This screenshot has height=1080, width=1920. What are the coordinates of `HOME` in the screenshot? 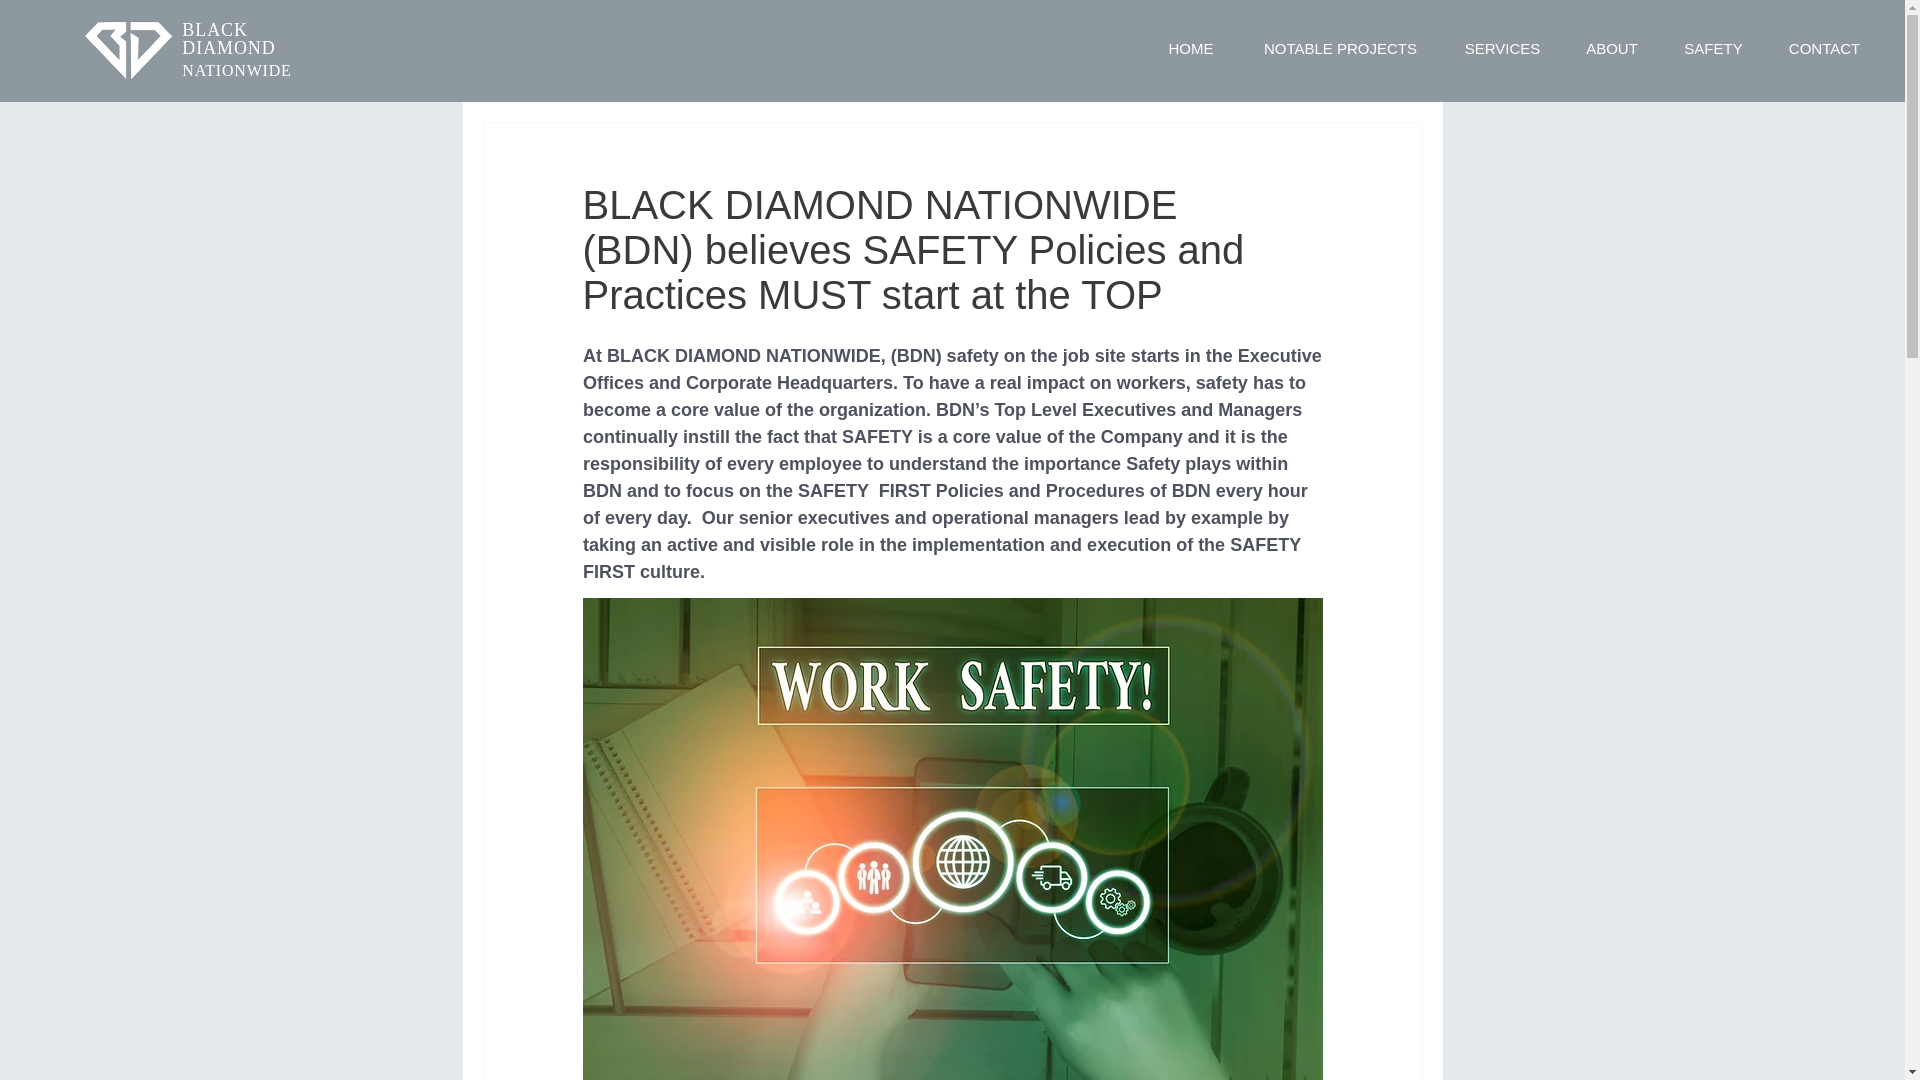 It's located at (1191, 48).